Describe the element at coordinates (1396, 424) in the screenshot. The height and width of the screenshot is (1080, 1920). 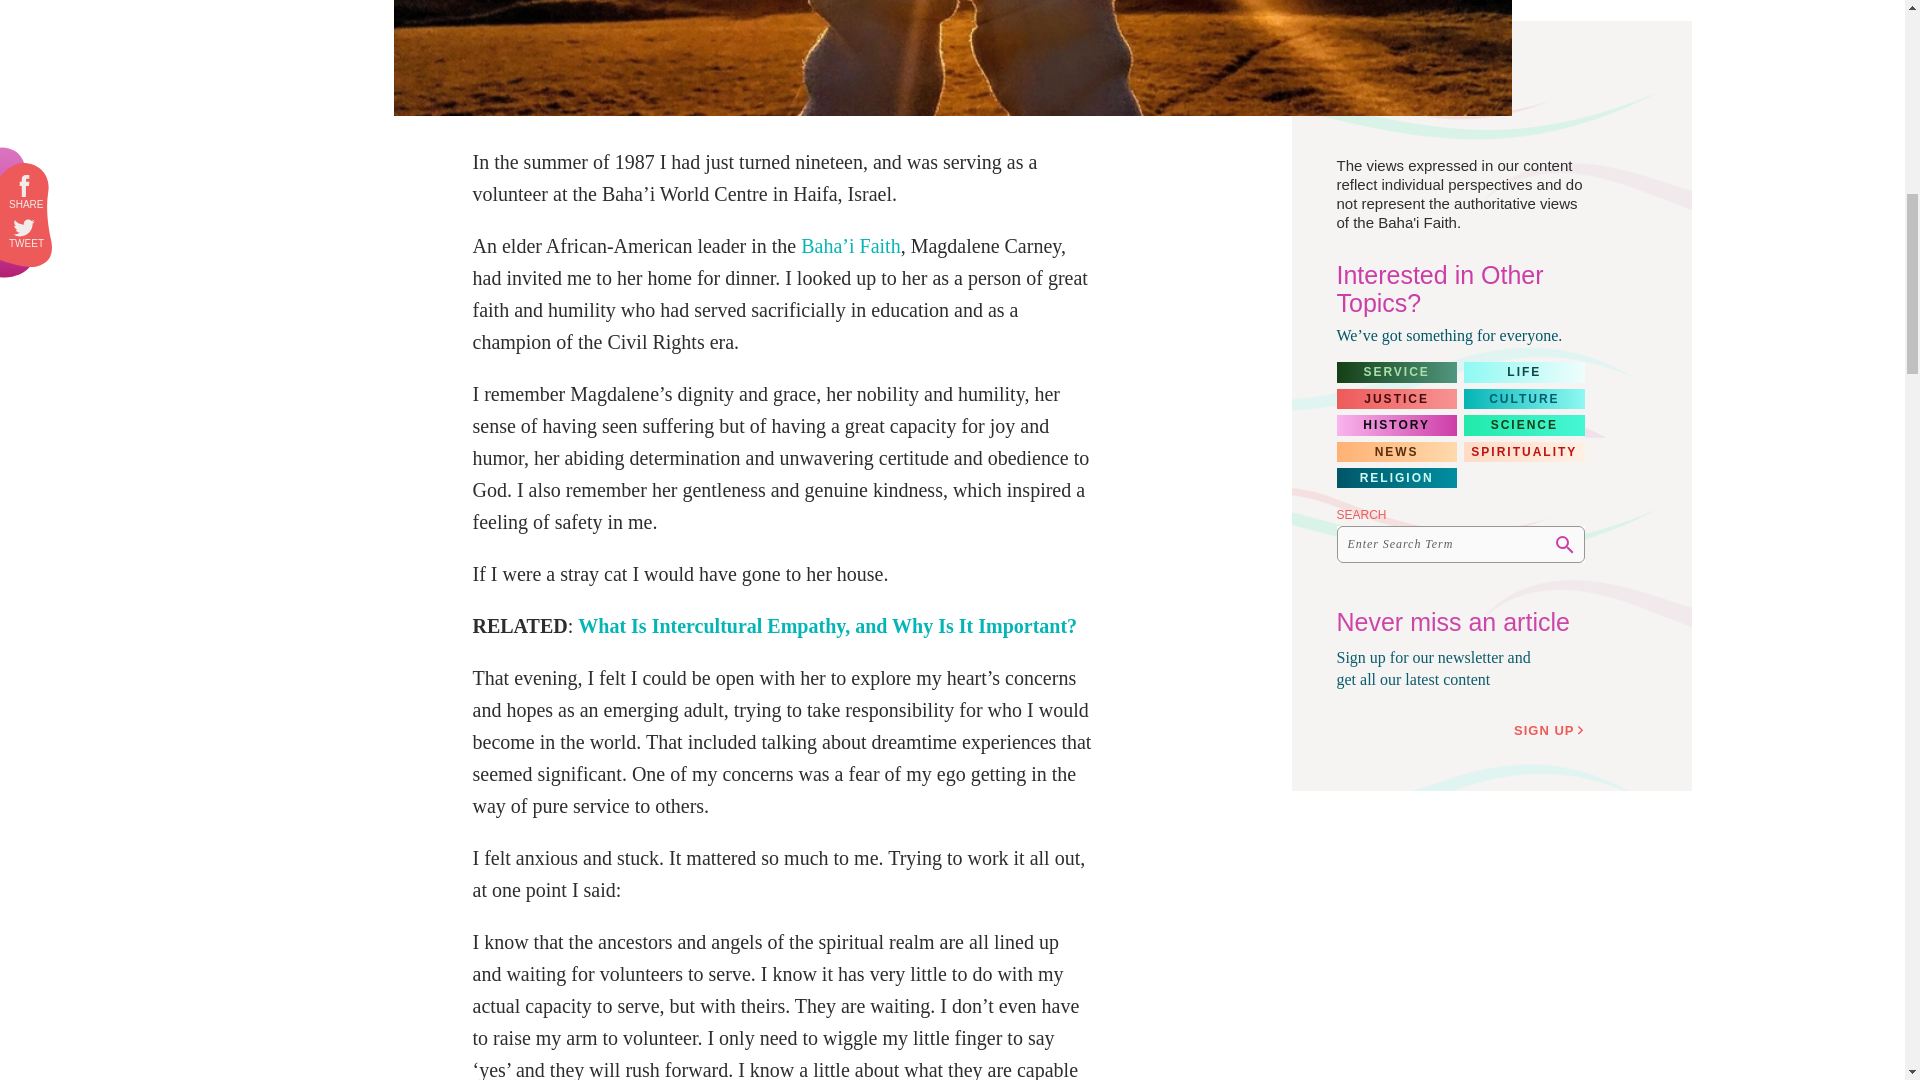
I see `HISTORY` at that location.